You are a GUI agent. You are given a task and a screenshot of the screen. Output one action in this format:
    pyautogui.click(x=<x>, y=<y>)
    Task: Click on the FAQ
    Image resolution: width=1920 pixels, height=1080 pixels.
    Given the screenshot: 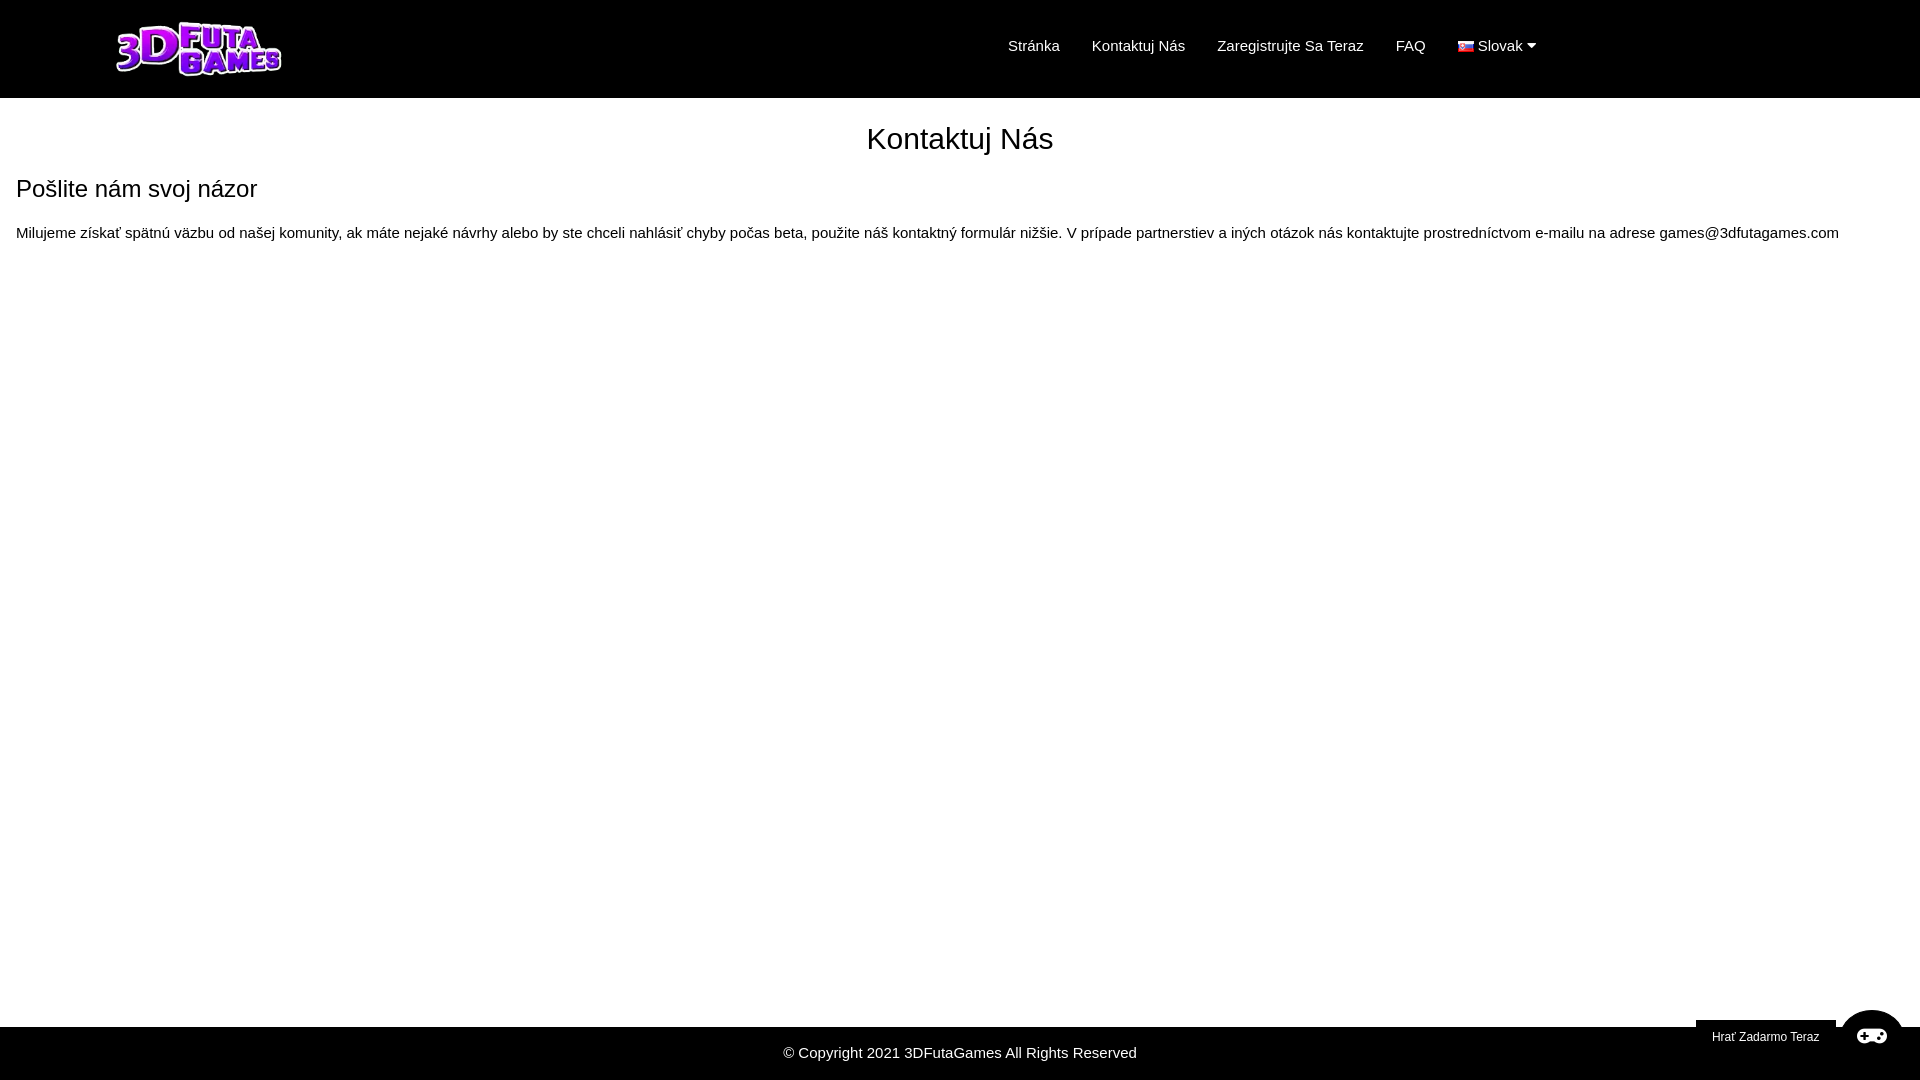 What is the action you would take?
    pyautogui.click(x=1411, y=46)
    